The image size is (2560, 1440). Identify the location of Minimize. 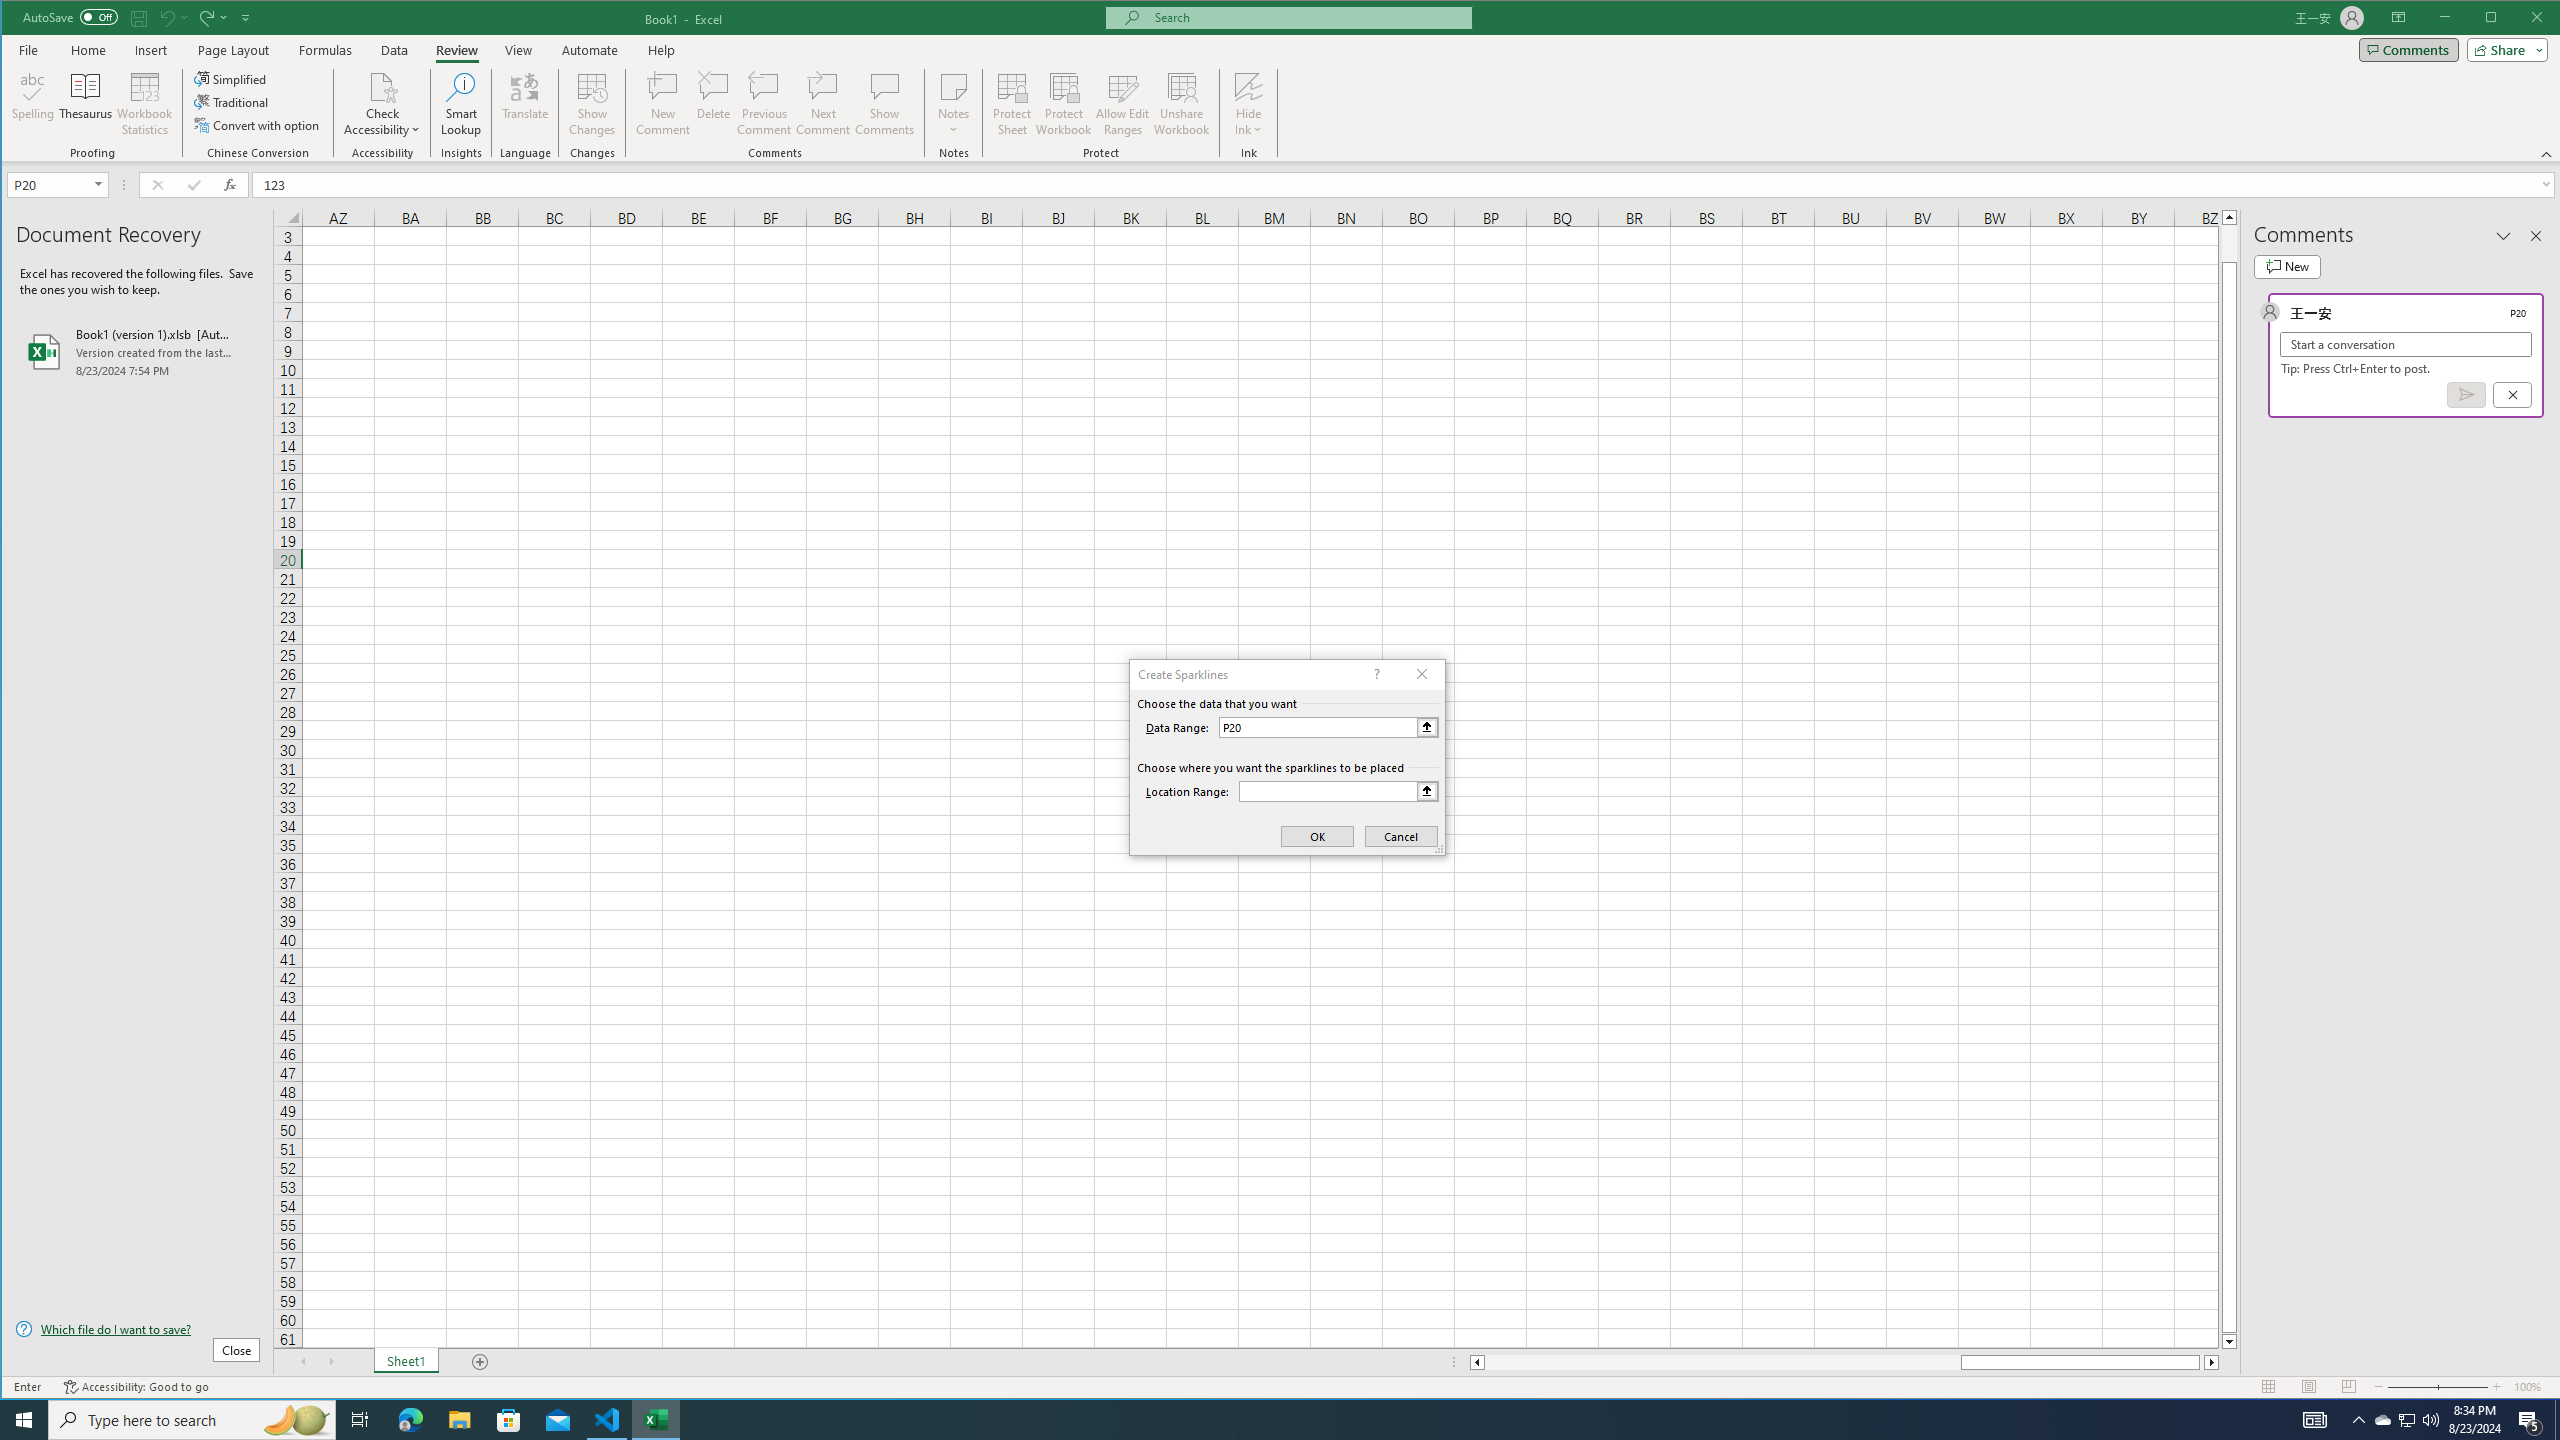
(2496, 19).